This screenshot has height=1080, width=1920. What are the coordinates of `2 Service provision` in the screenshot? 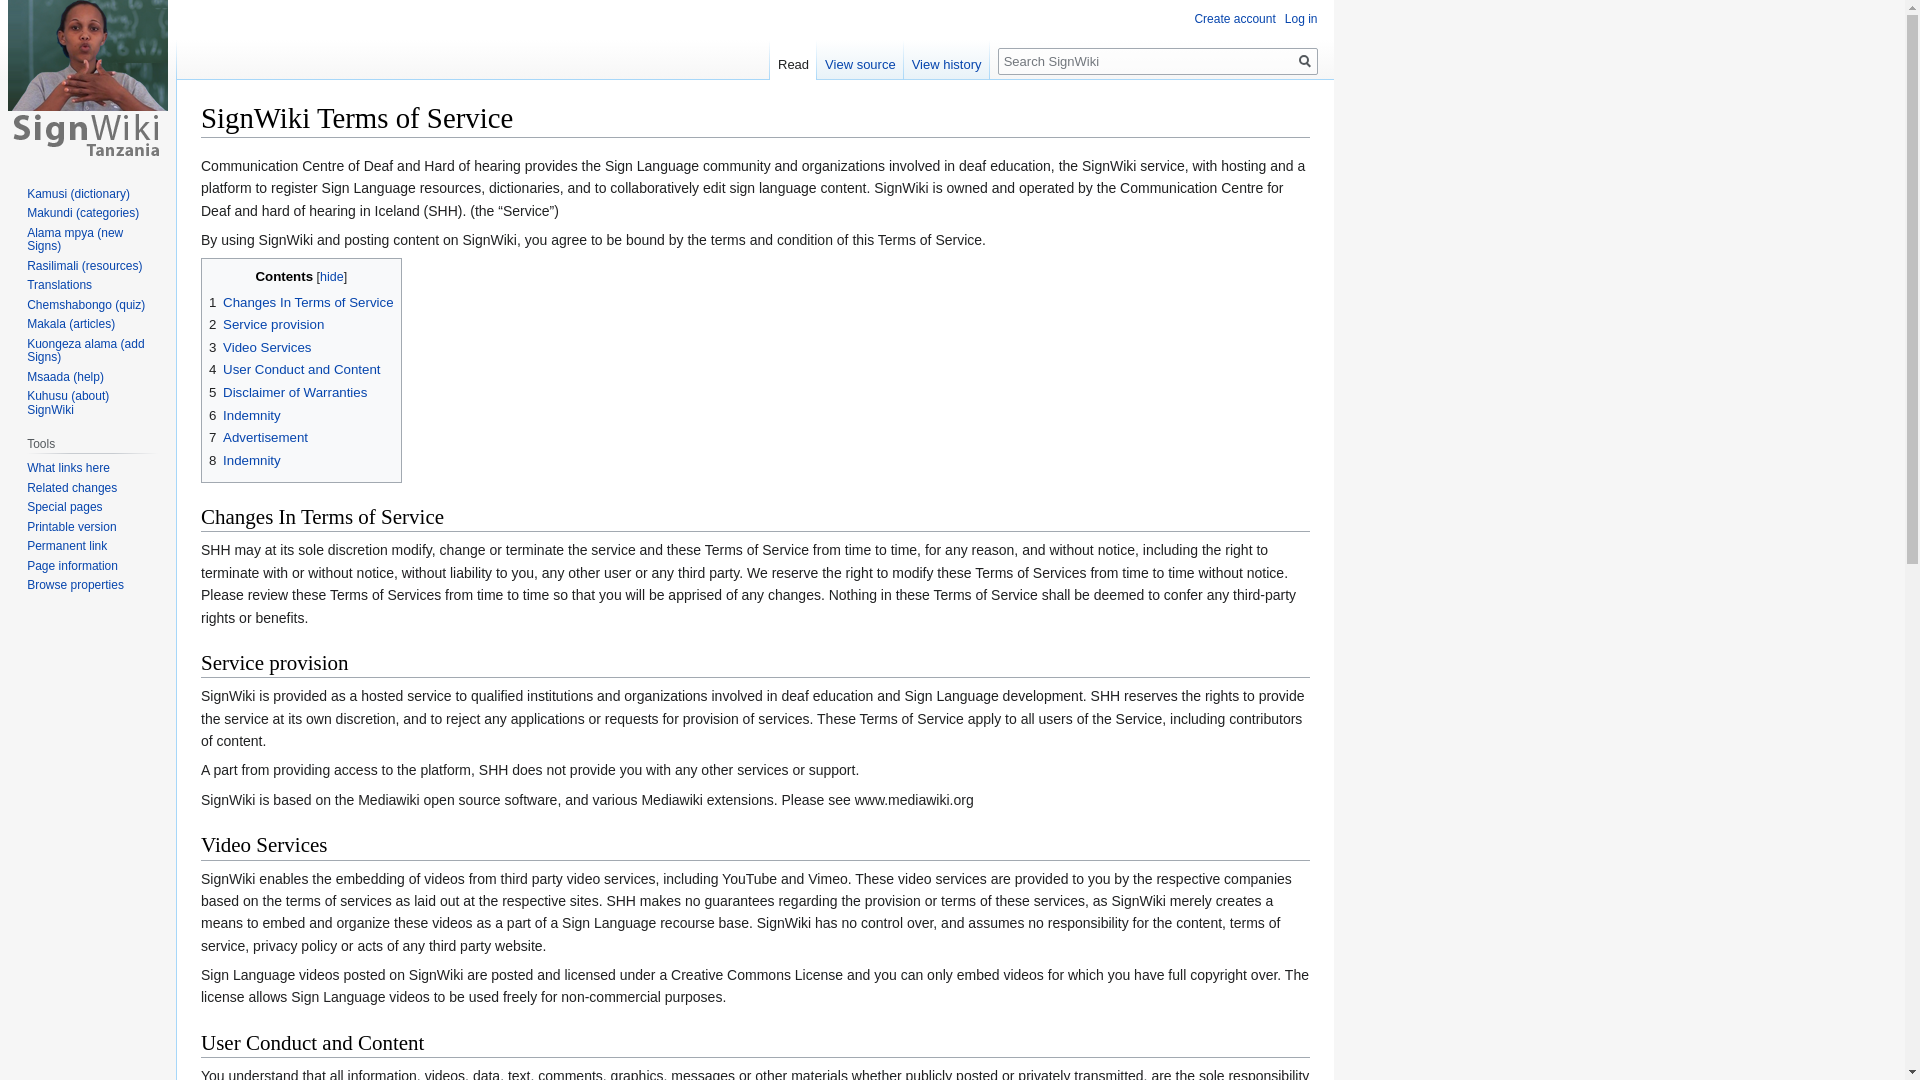 It's located at (266, 324).